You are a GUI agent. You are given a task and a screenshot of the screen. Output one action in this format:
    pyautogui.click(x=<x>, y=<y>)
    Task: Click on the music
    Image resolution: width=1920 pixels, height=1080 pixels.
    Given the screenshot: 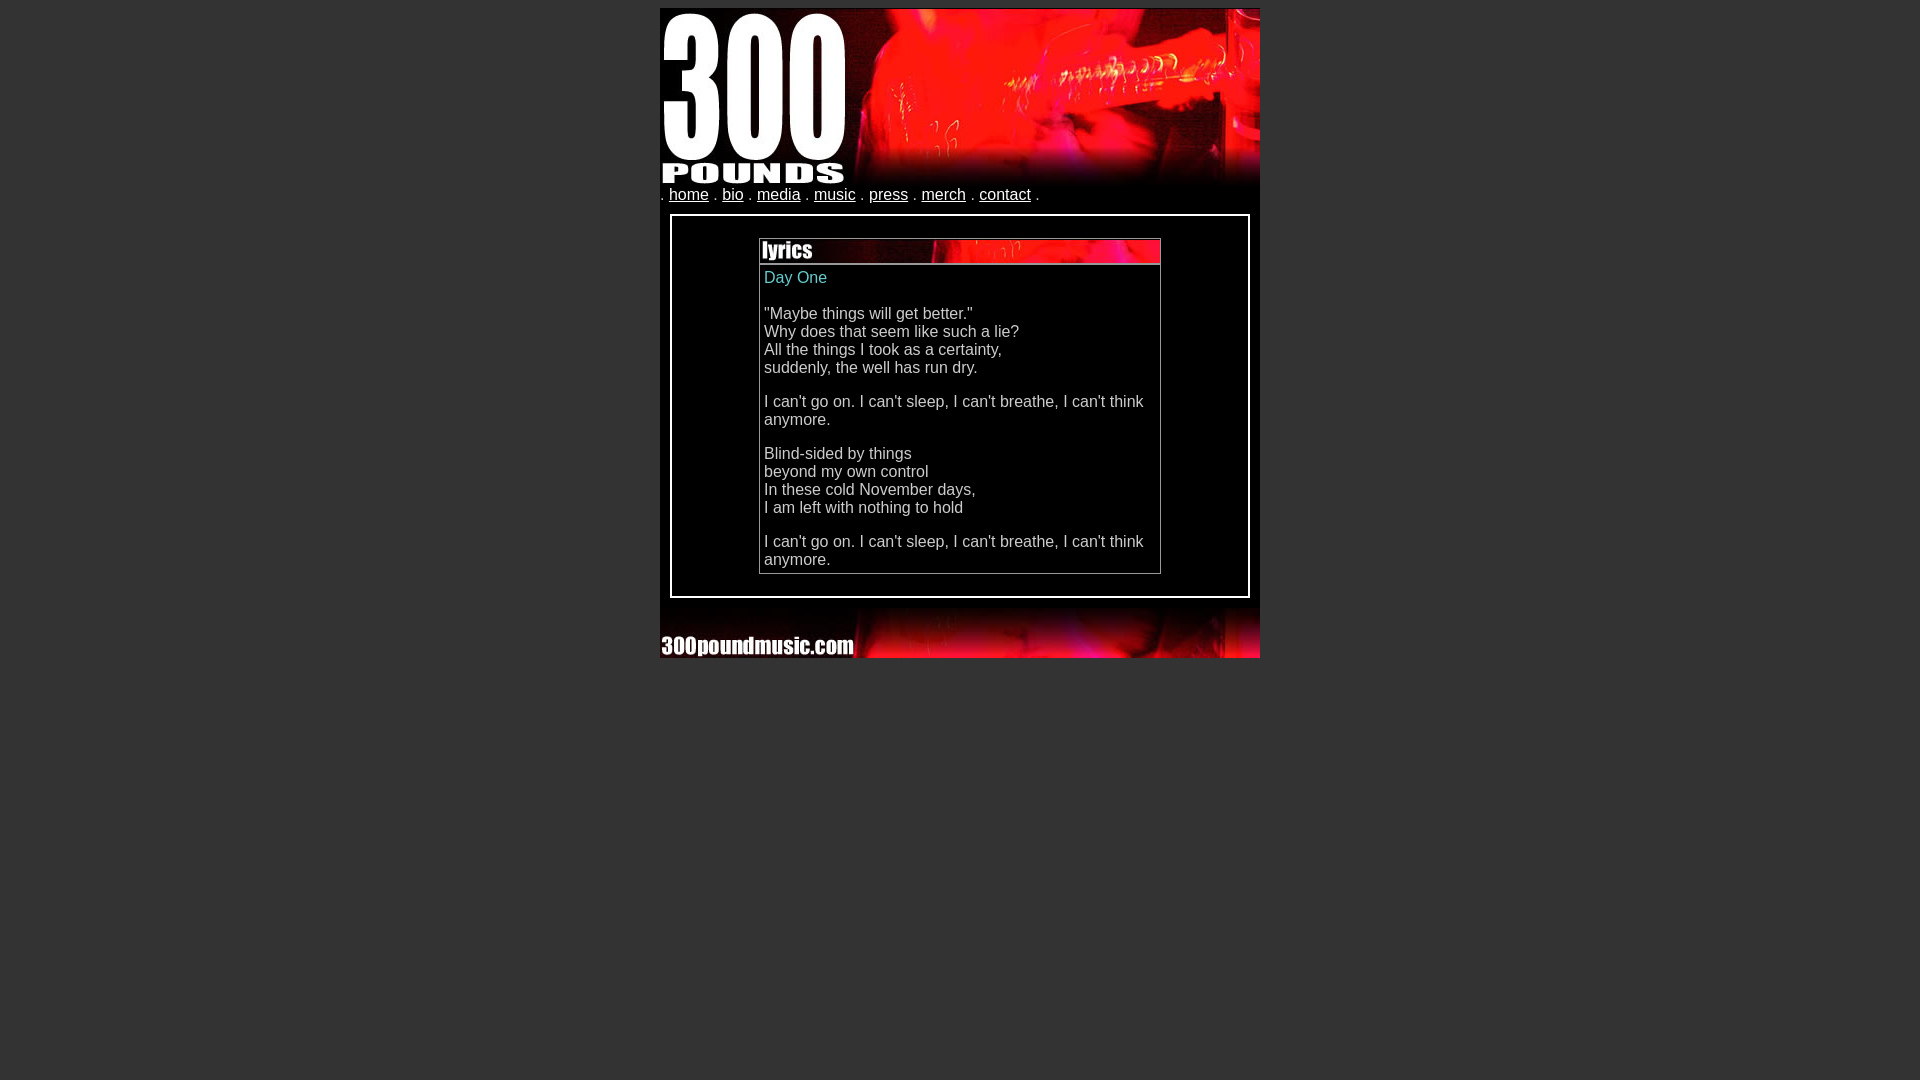 What is the action you would take?
    pyautogui.click(x=835, y=194)
    